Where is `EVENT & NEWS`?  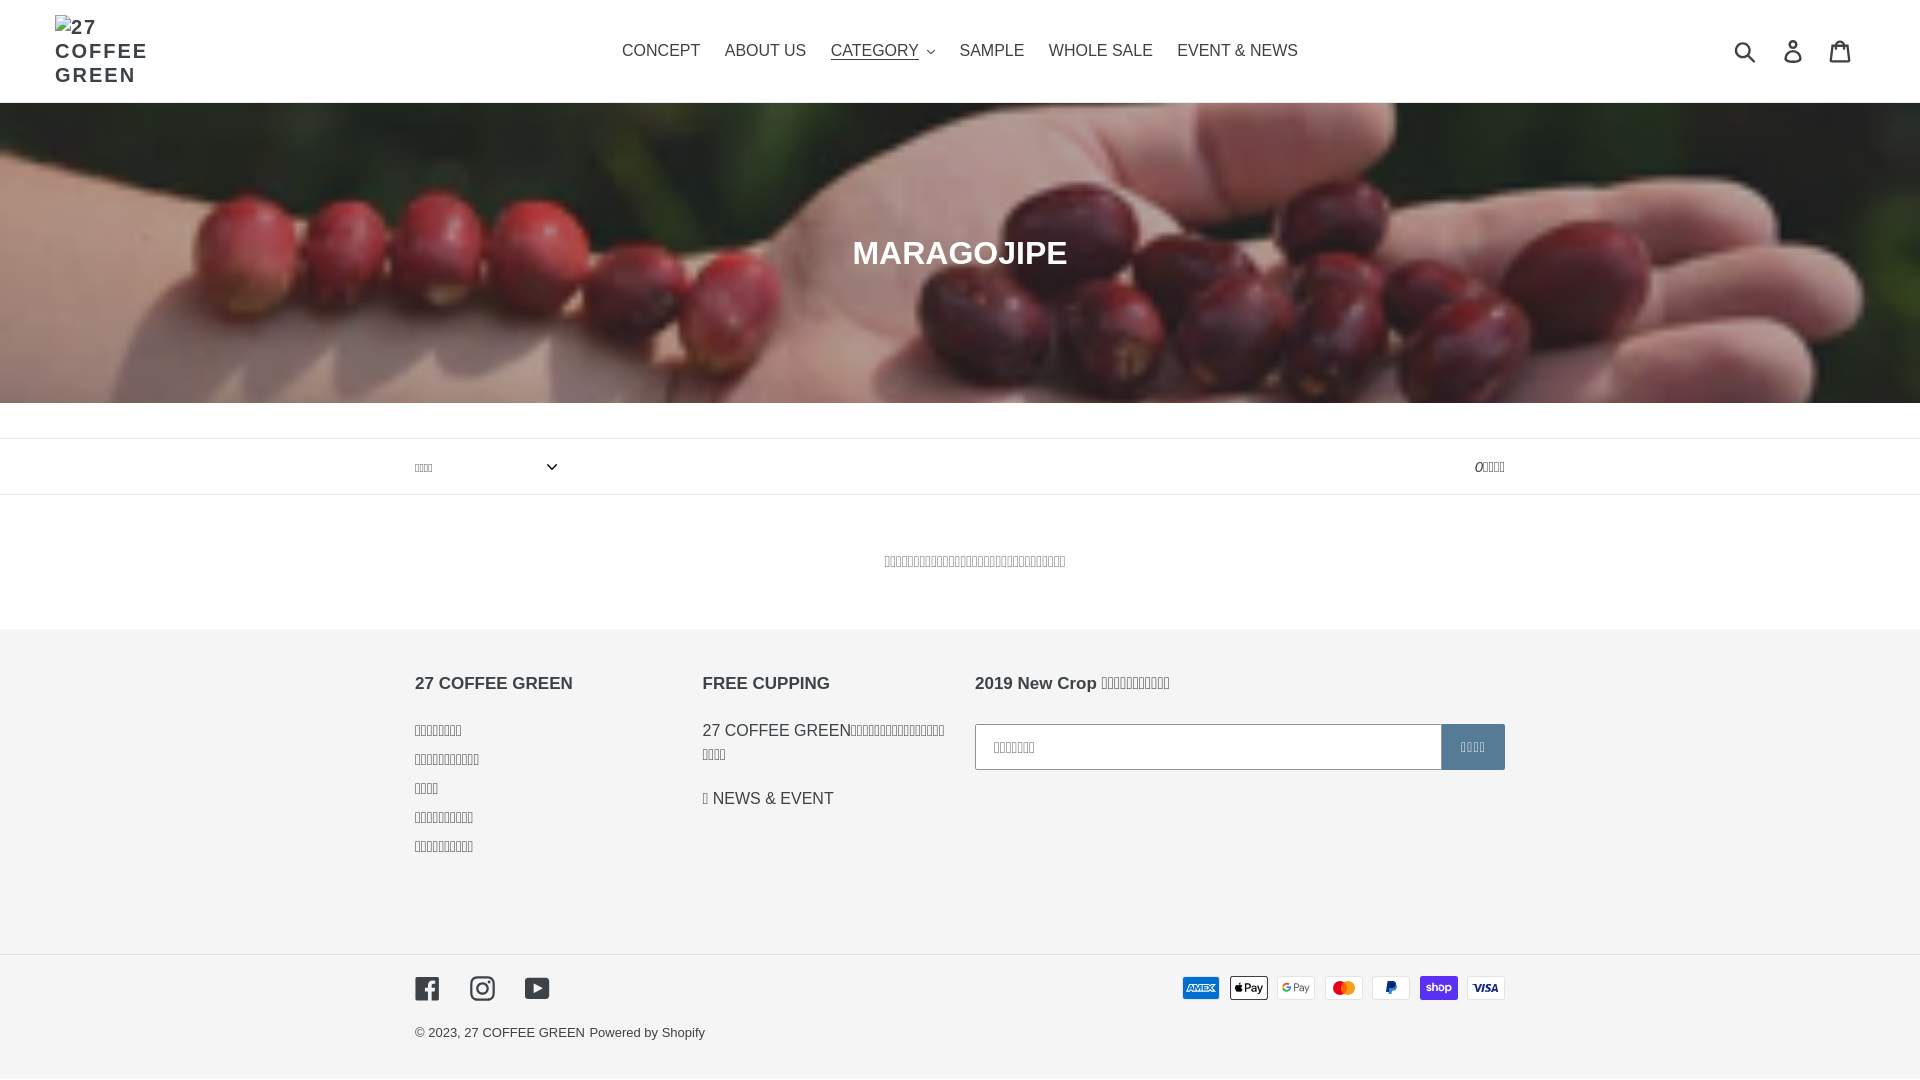
EVENT & NEWS is located at coordinates (1238, 51).